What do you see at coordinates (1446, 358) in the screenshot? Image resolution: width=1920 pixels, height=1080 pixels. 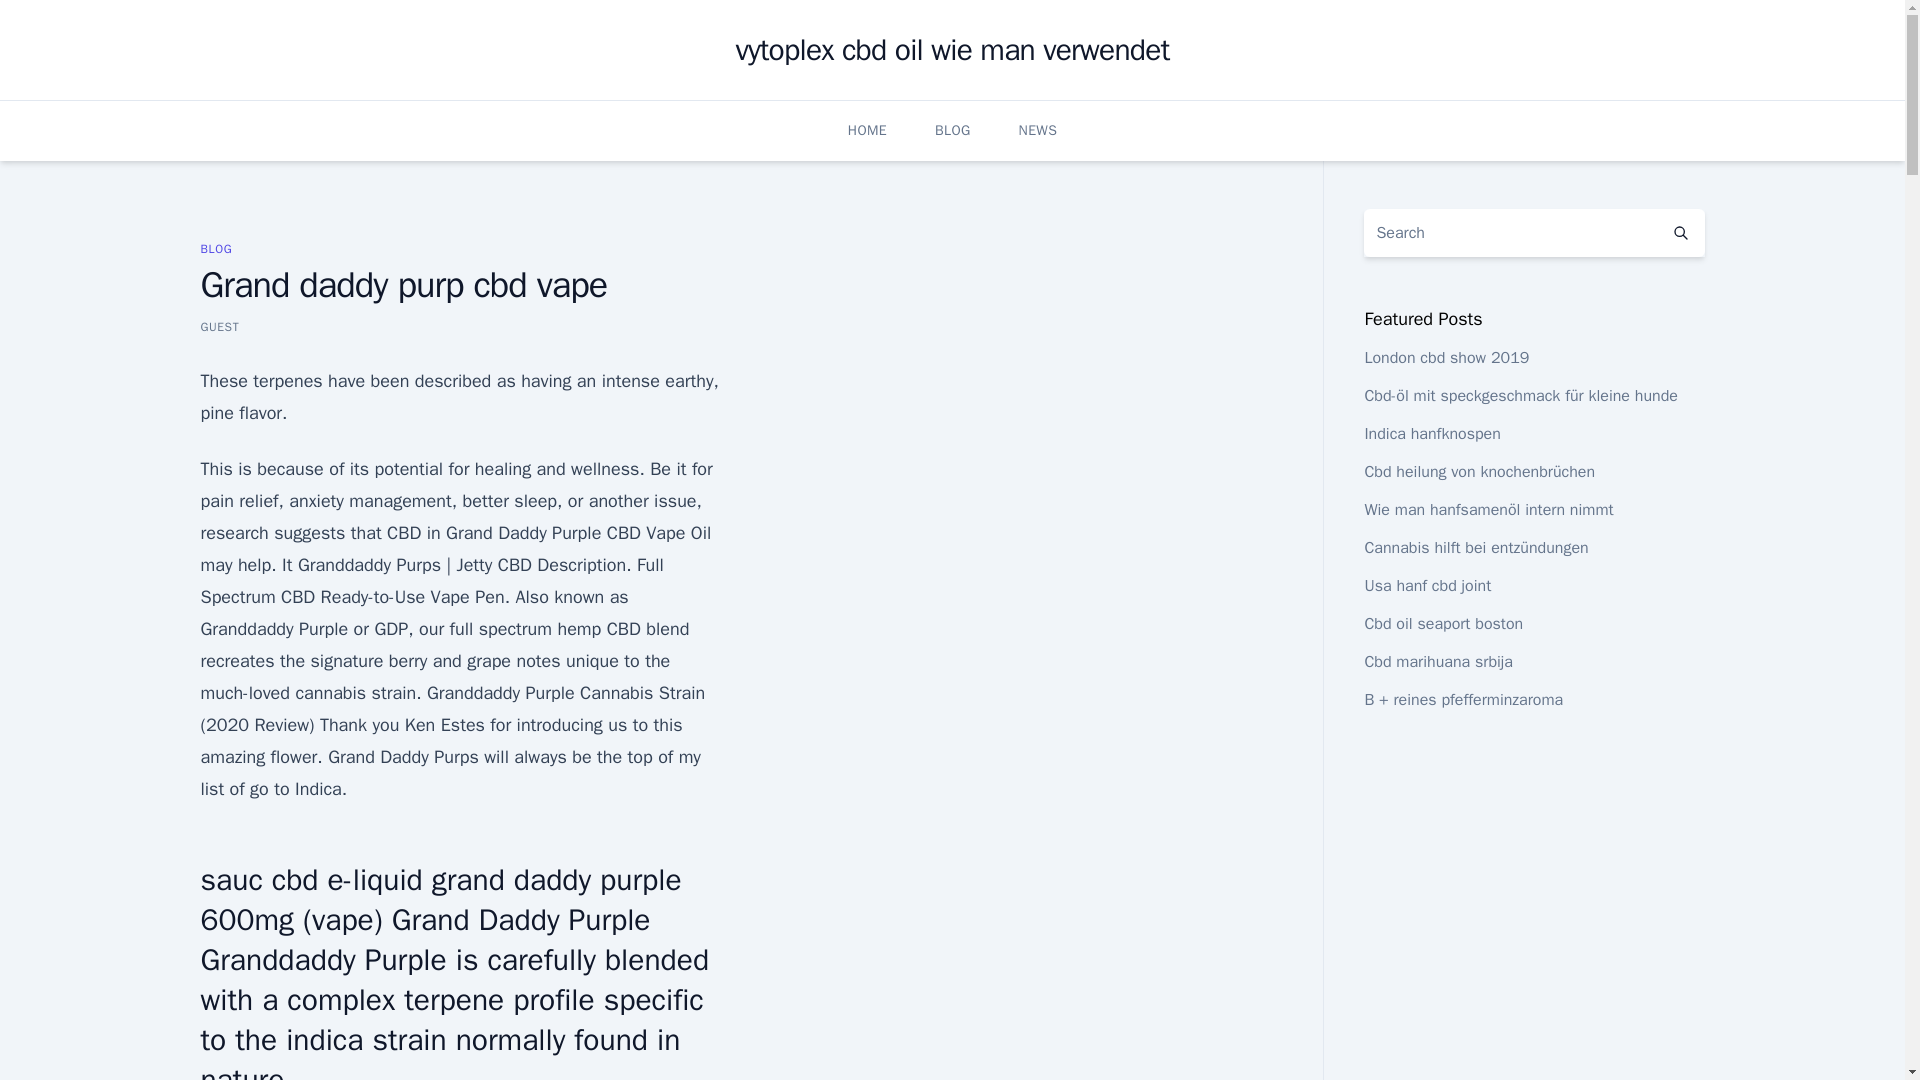 I see `London cbd show 2019` at bounding box center [1446, 358].